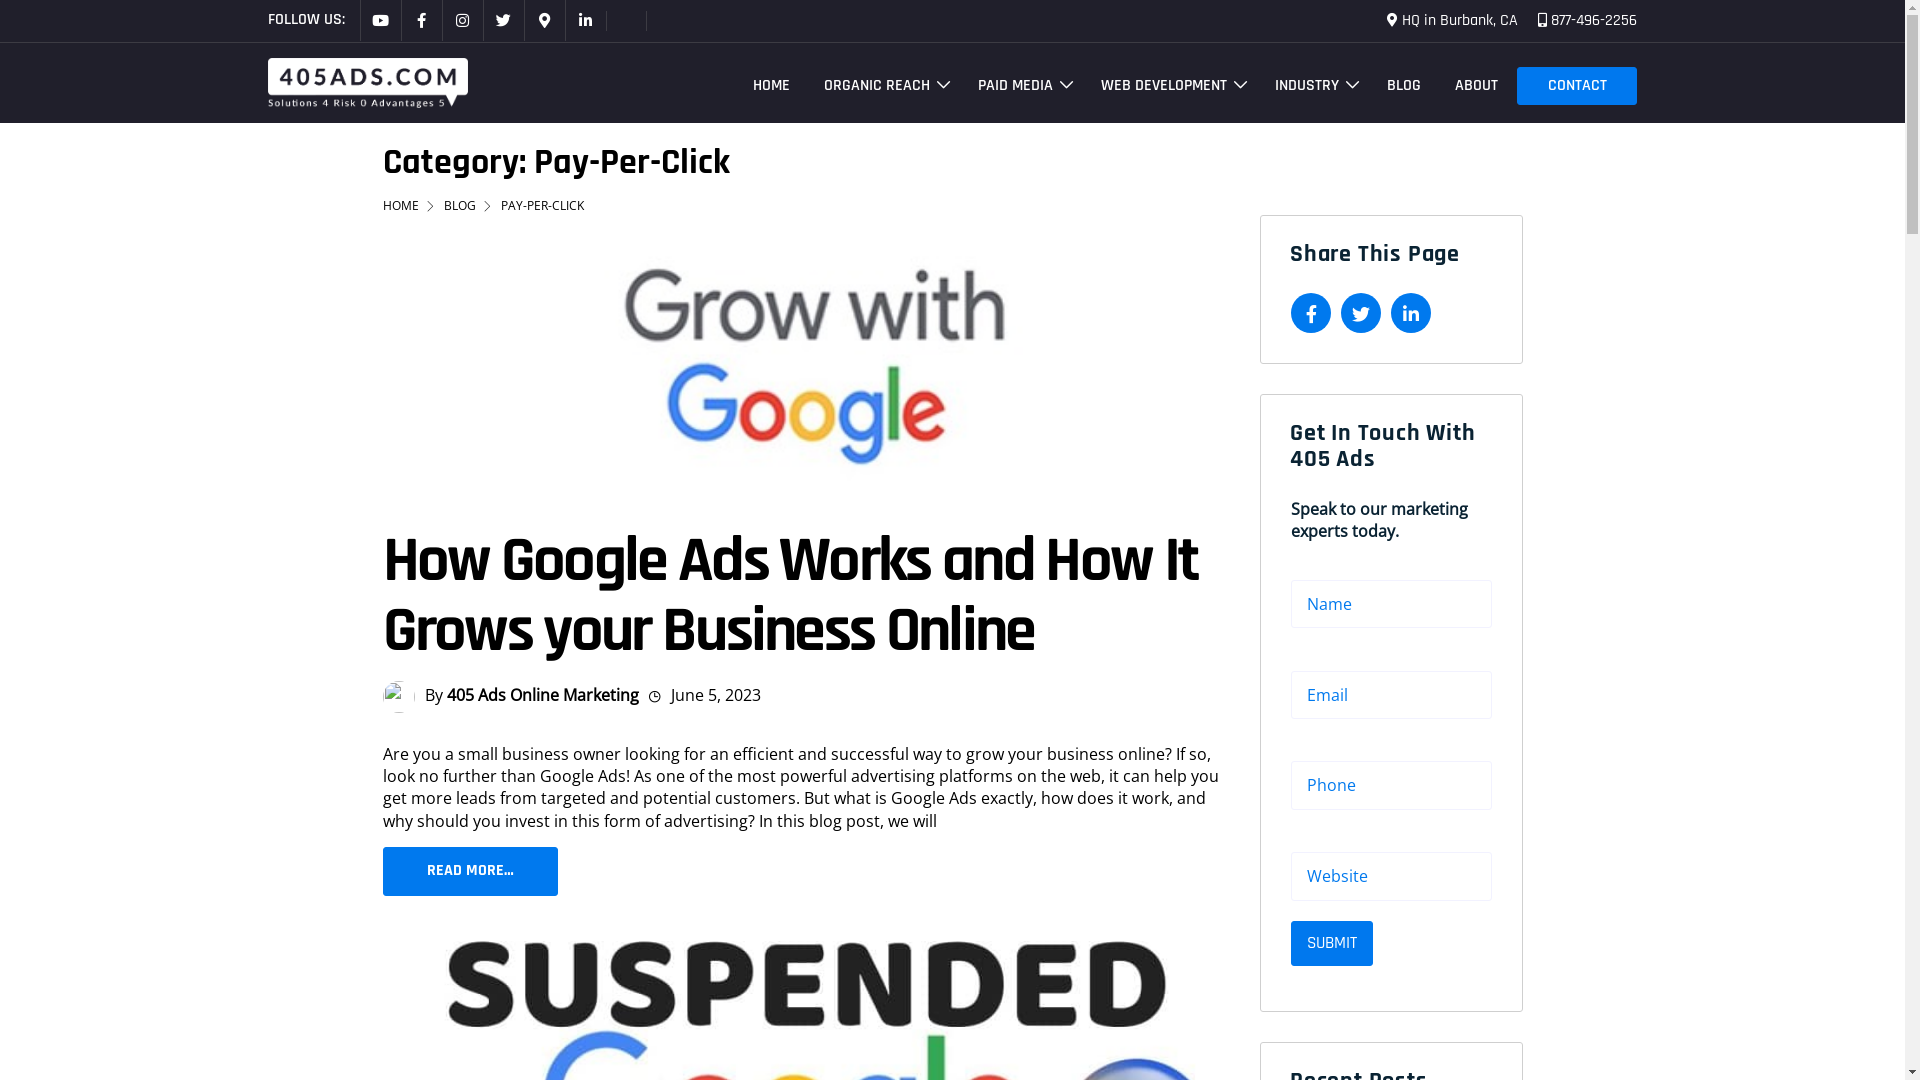 The height and width of the screenshot is (1080, 1920). I want to click on HOME, so click(412, 206).